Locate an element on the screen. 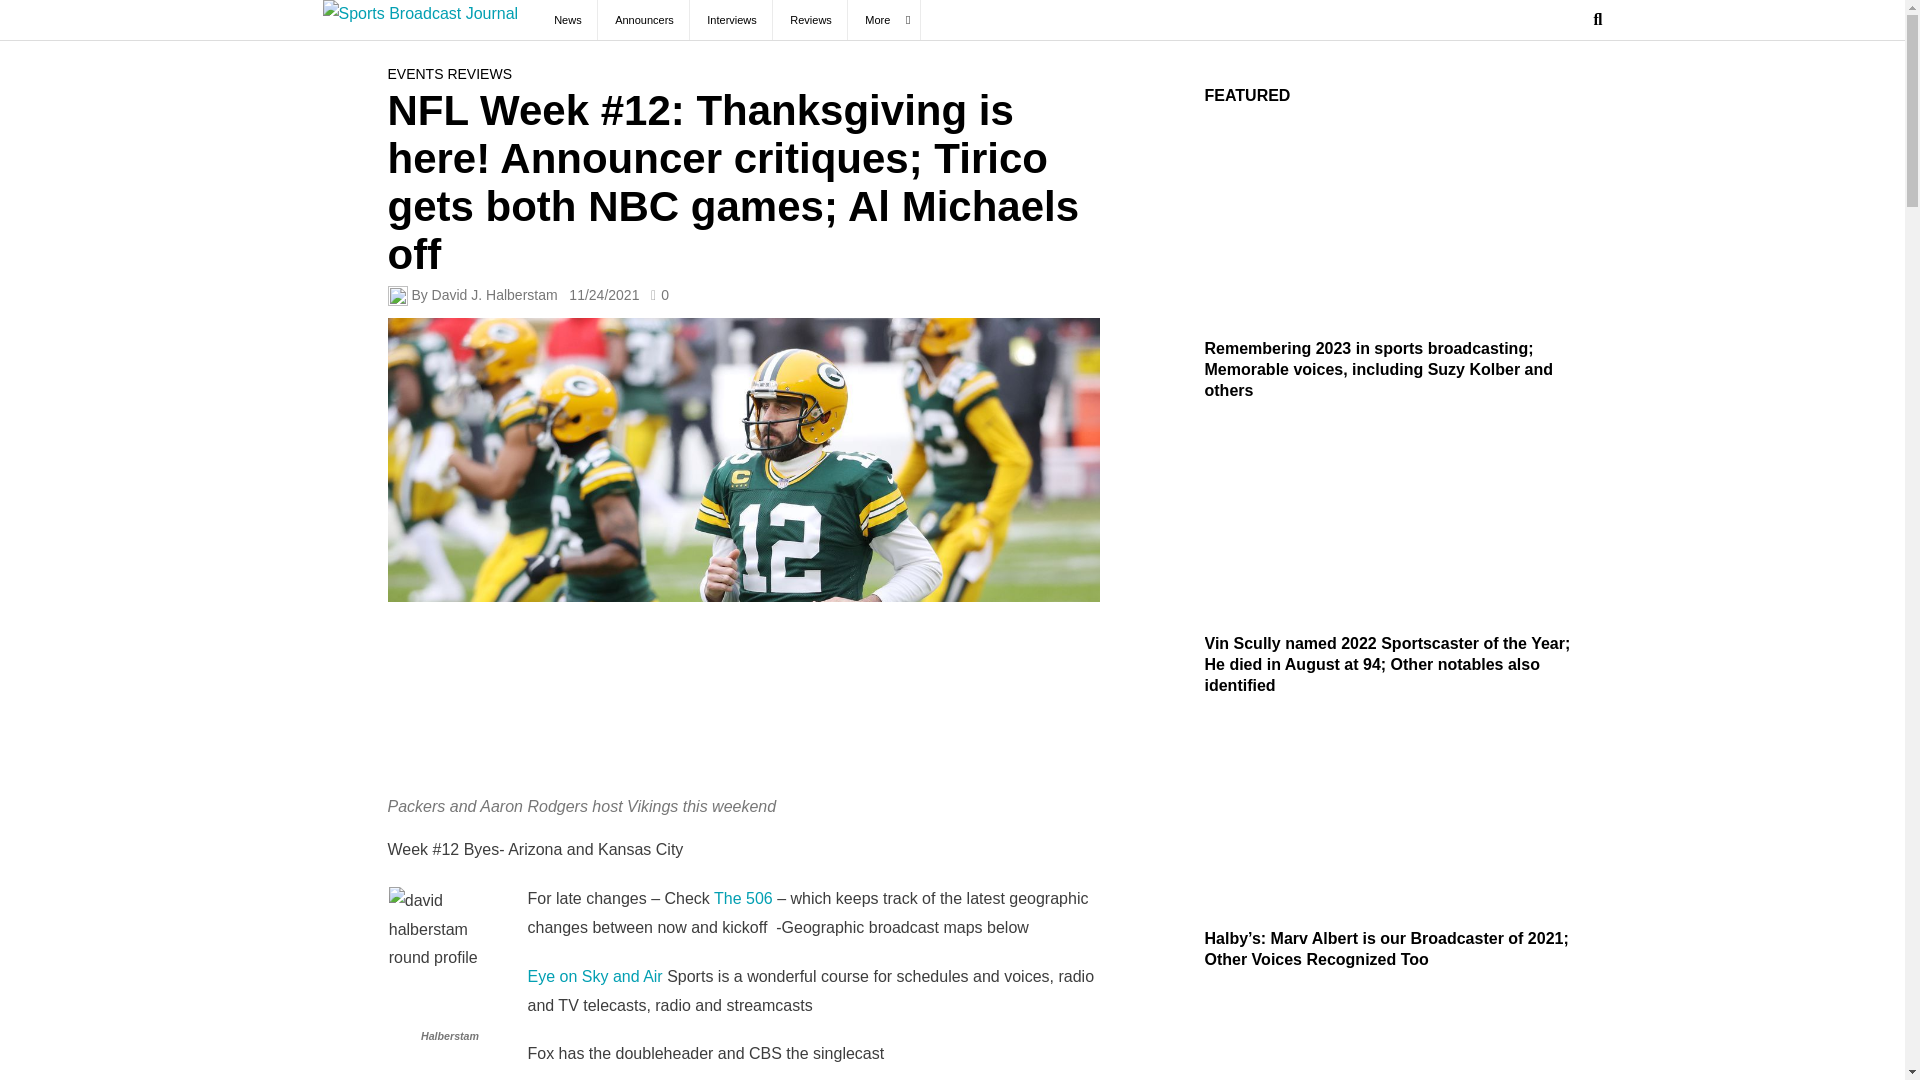  Reviews is located at coordinates (810, 20).